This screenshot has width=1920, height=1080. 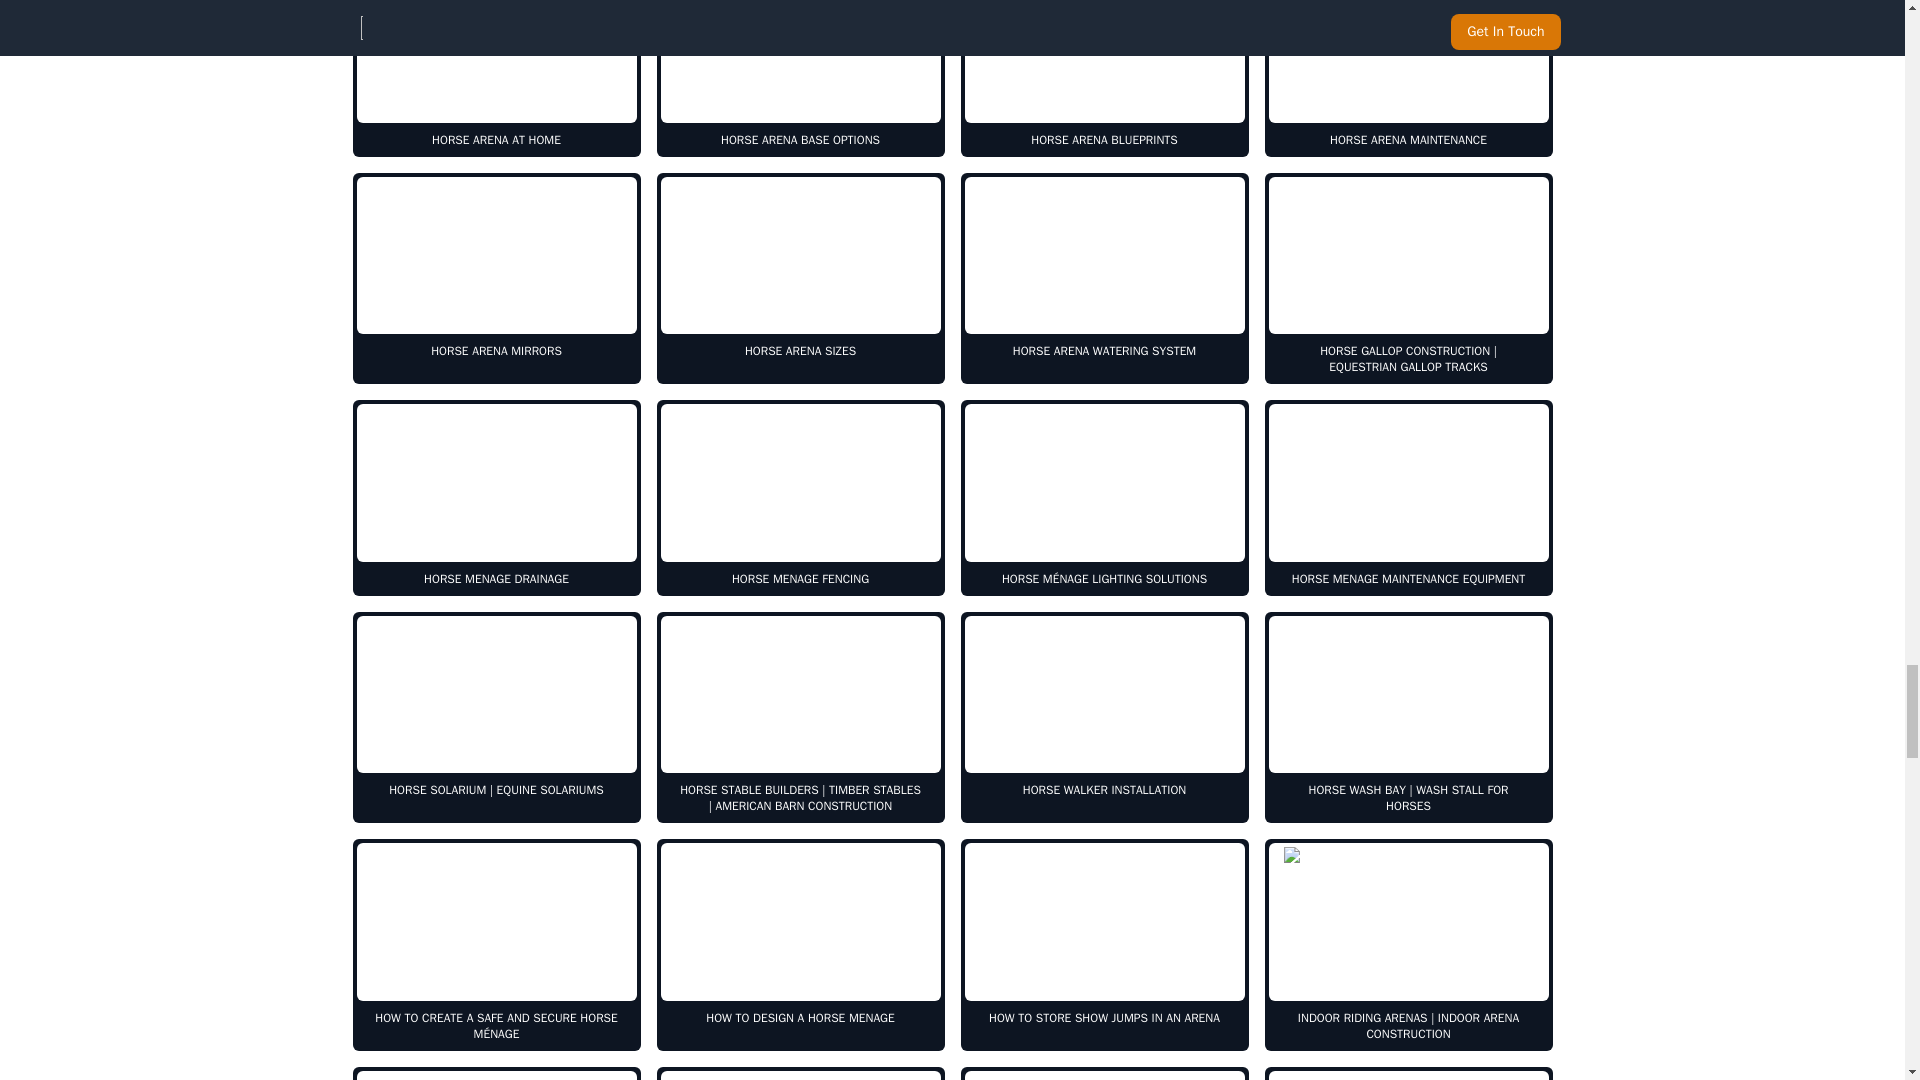 What do you see at coordinates (1104, 944) in the screenshot?
I see `HOW TO STORE SHOW JUMPS IN AN ARENA` at bounding box center [1104, 944].